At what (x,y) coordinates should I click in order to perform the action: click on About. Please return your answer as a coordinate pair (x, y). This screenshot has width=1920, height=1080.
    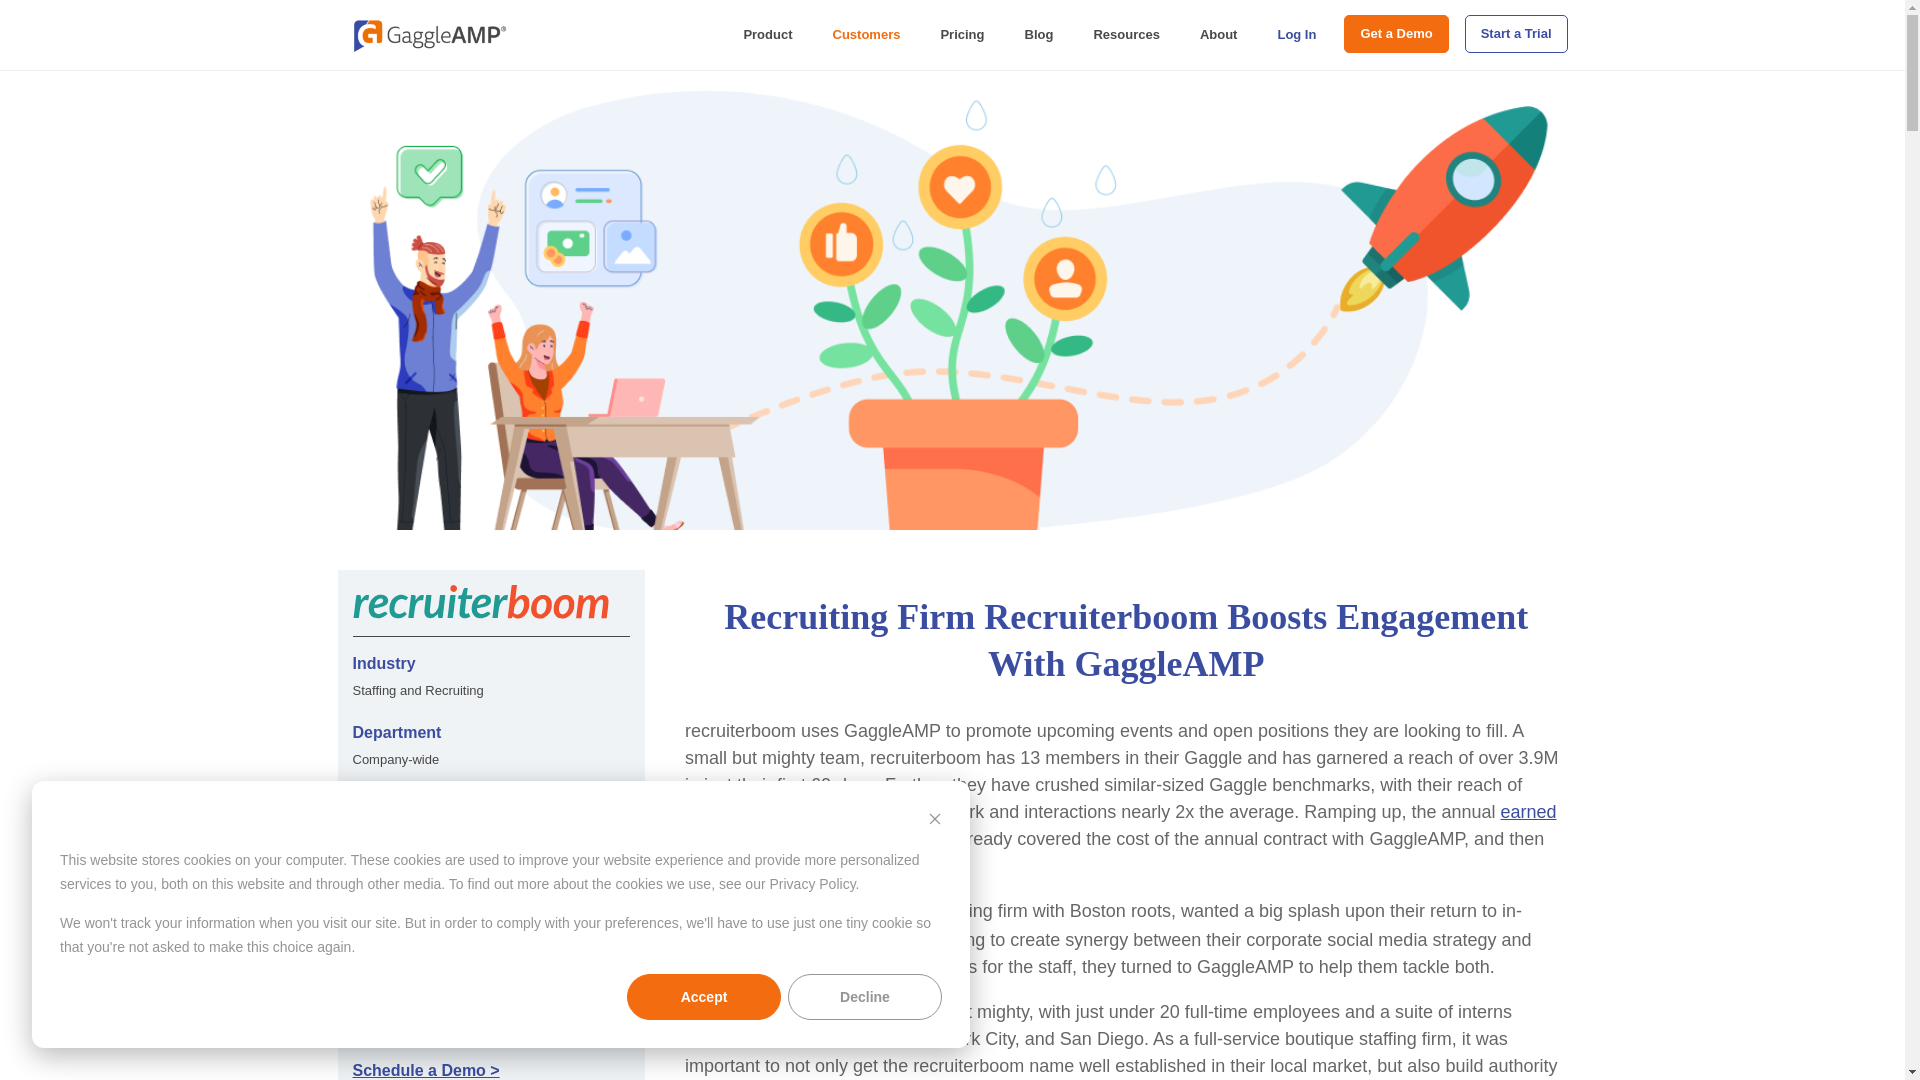
    Looking at the image, I should click on (1218, 35).